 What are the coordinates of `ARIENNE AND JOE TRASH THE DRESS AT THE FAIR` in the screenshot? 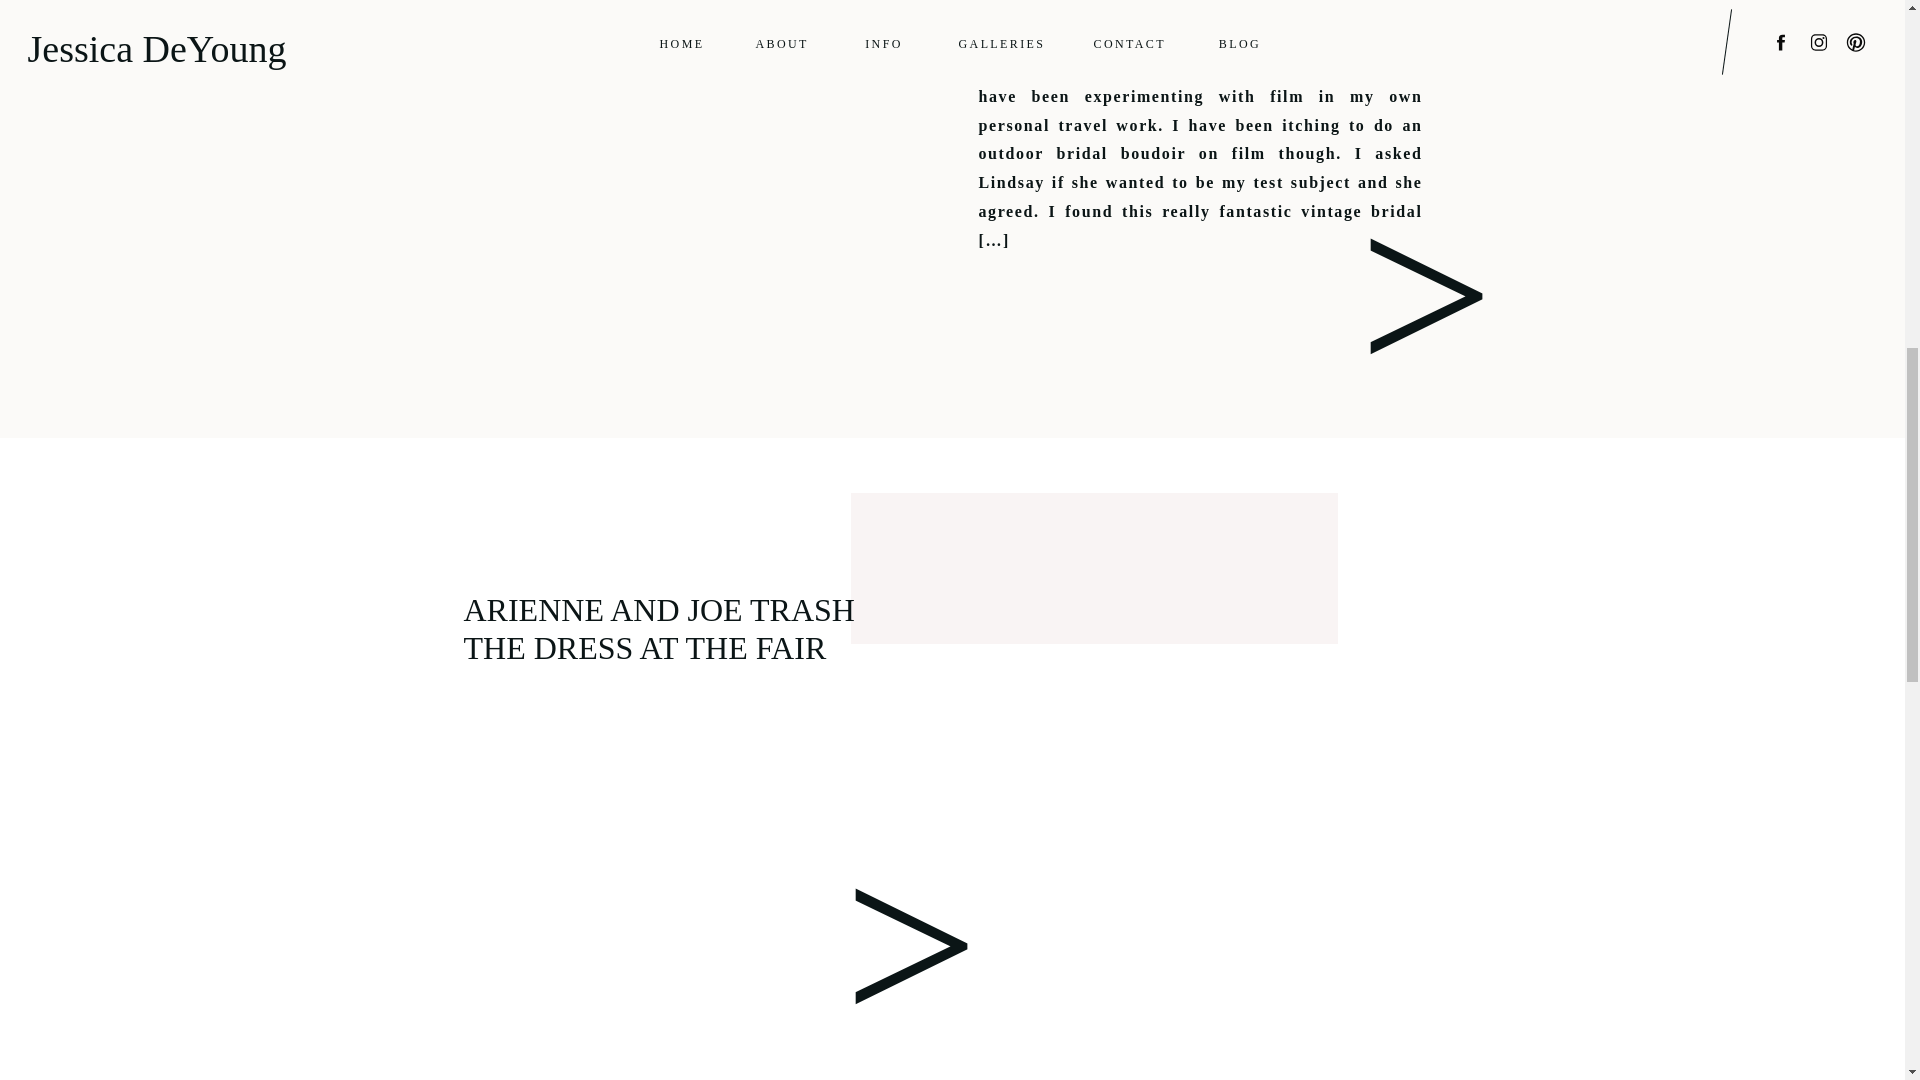 It's located at (659, 628).